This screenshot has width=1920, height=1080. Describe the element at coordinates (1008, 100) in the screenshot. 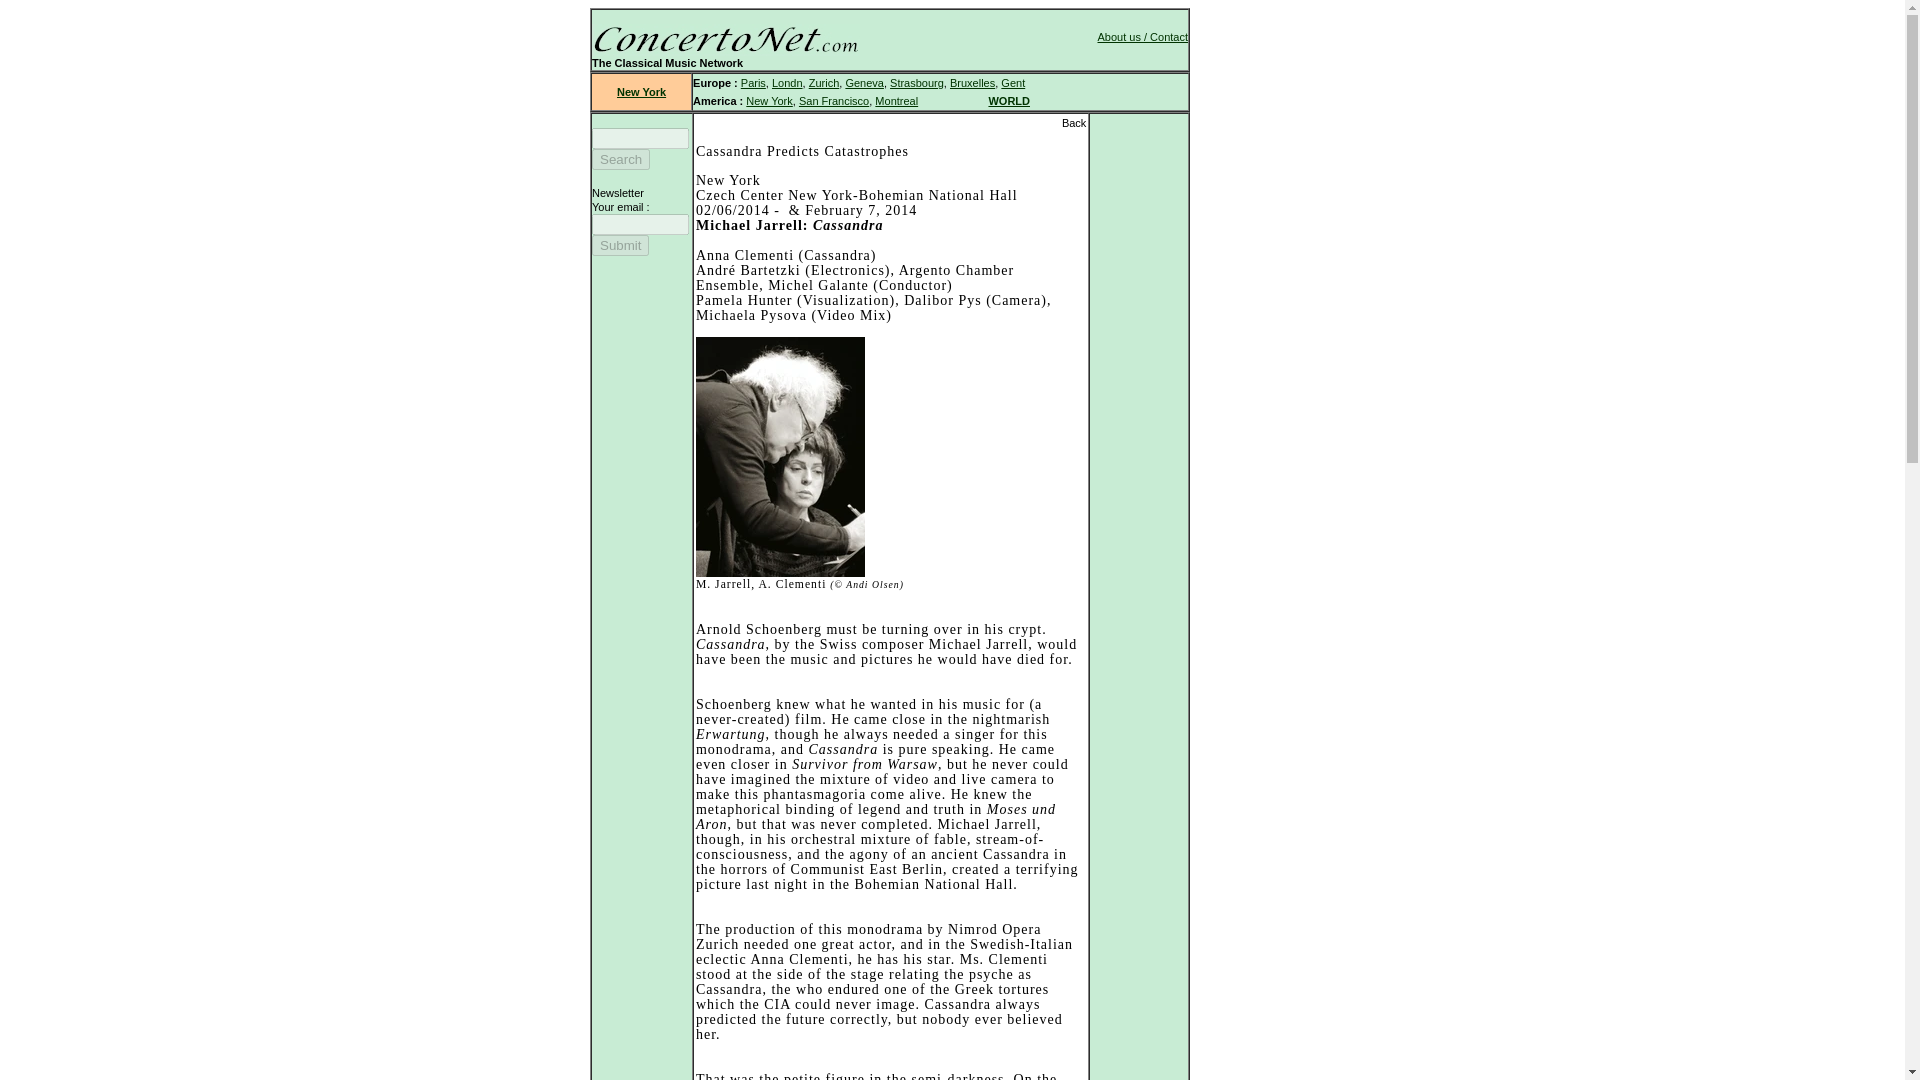

I see `WORLD` at that location.